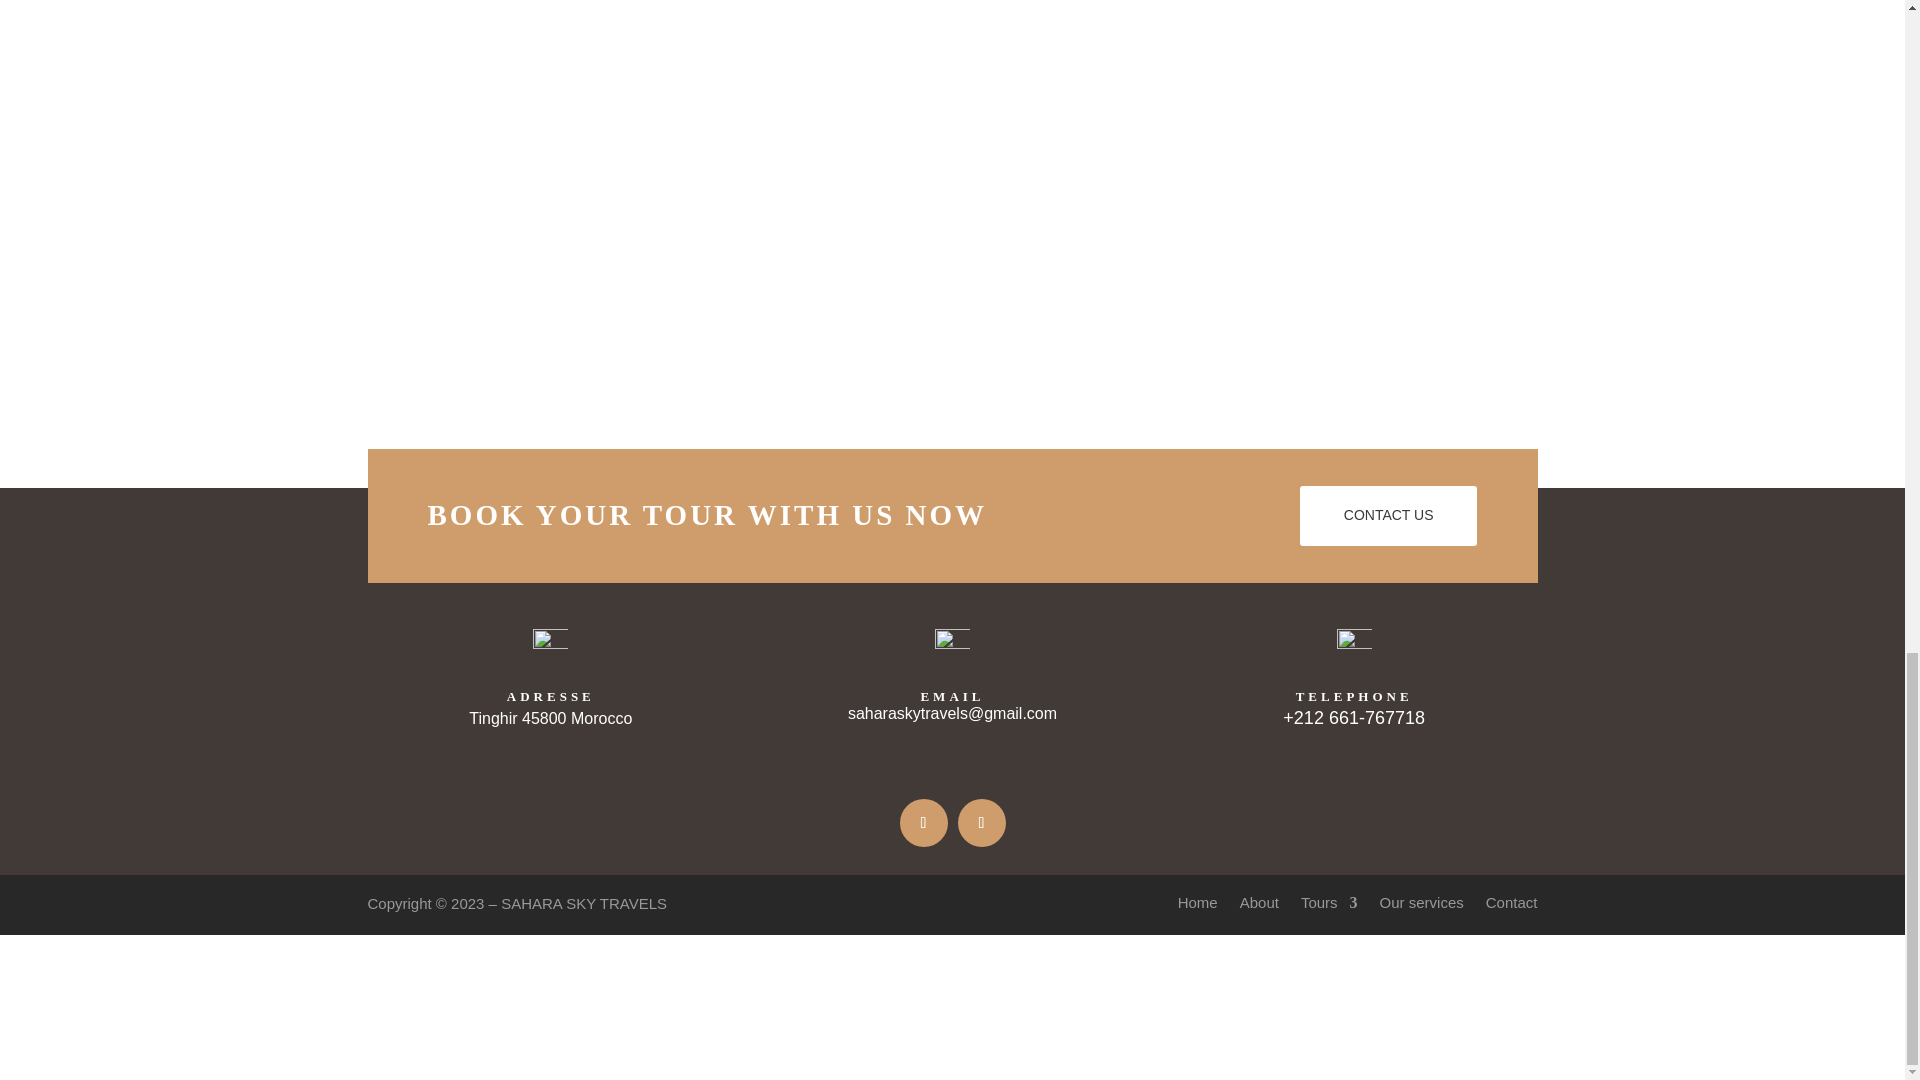 Image resolution: width=1920 pixels, height=1080 pixels. What do you see at coordinates (1259, 906) in the screenshot?
I see `About` at bounding box center [1259, 906].